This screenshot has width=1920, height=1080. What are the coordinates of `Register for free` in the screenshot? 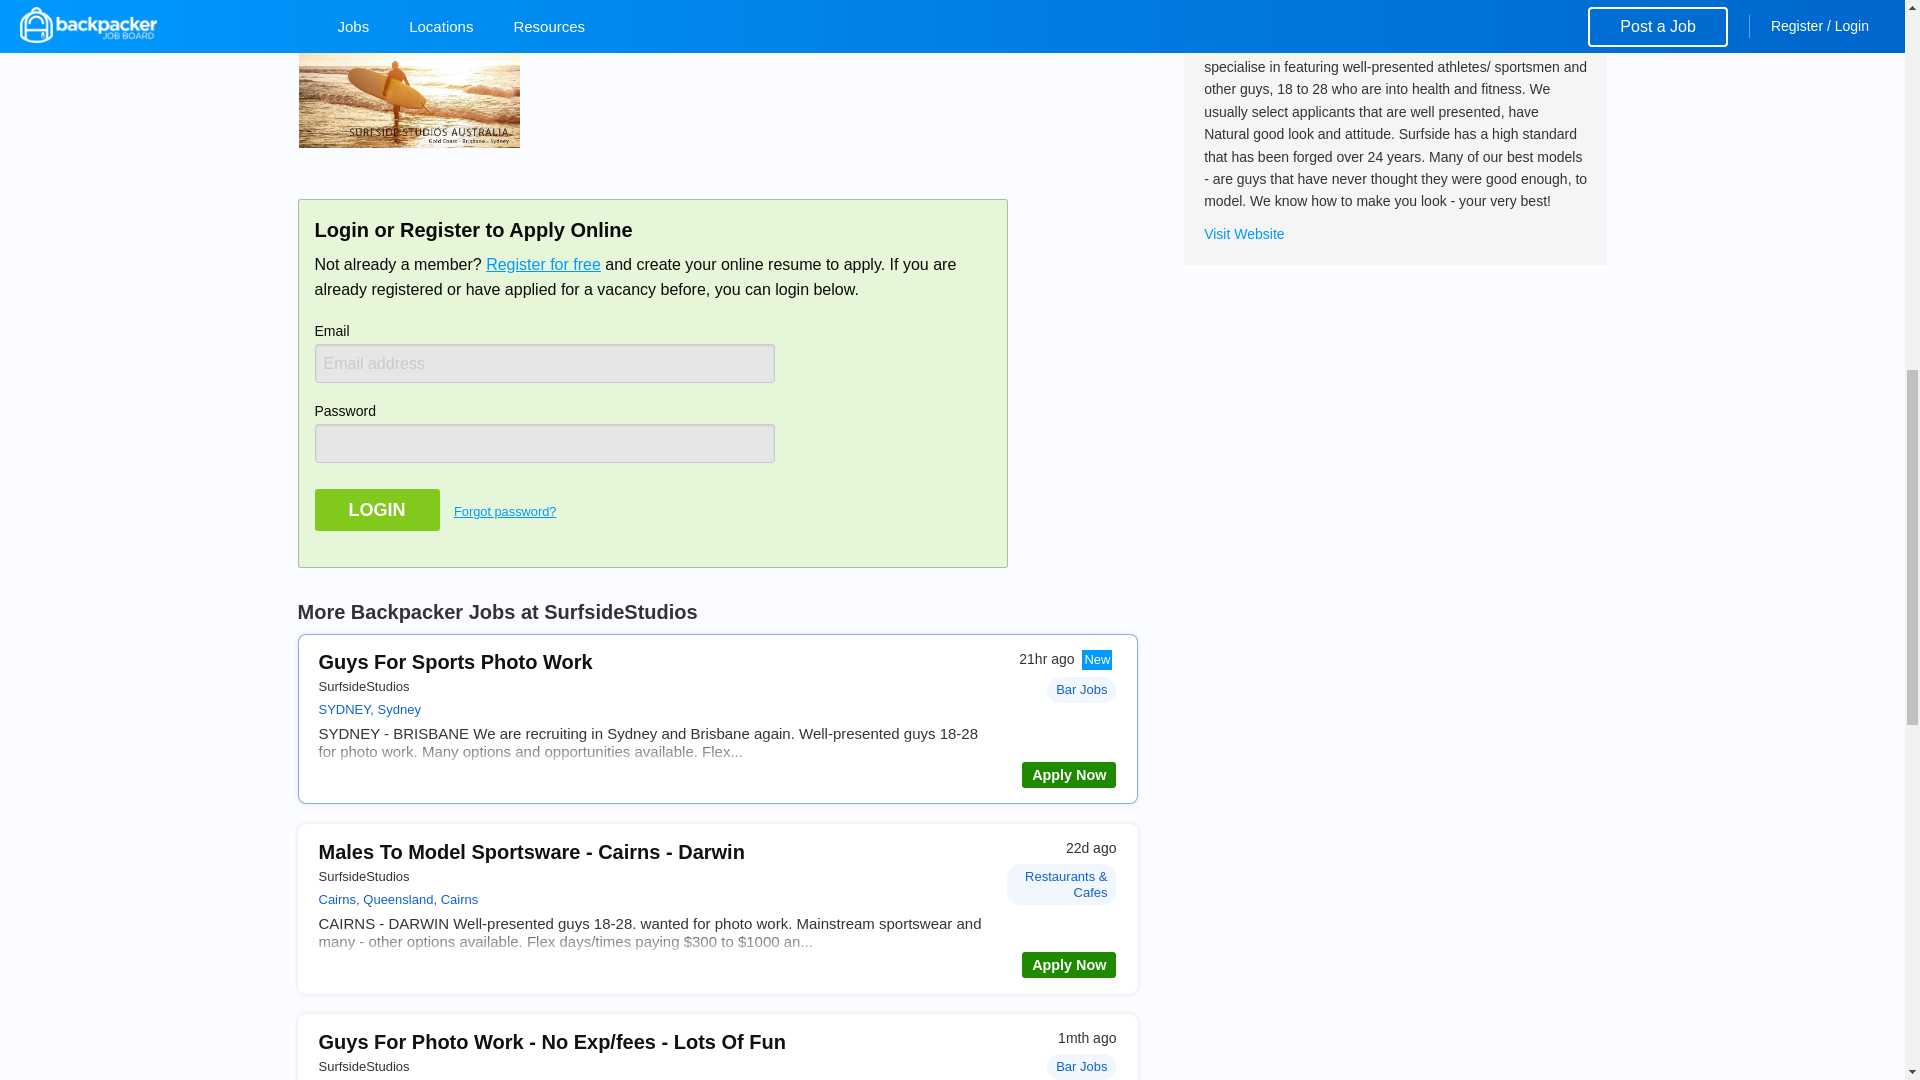 It's located at (542, 264).